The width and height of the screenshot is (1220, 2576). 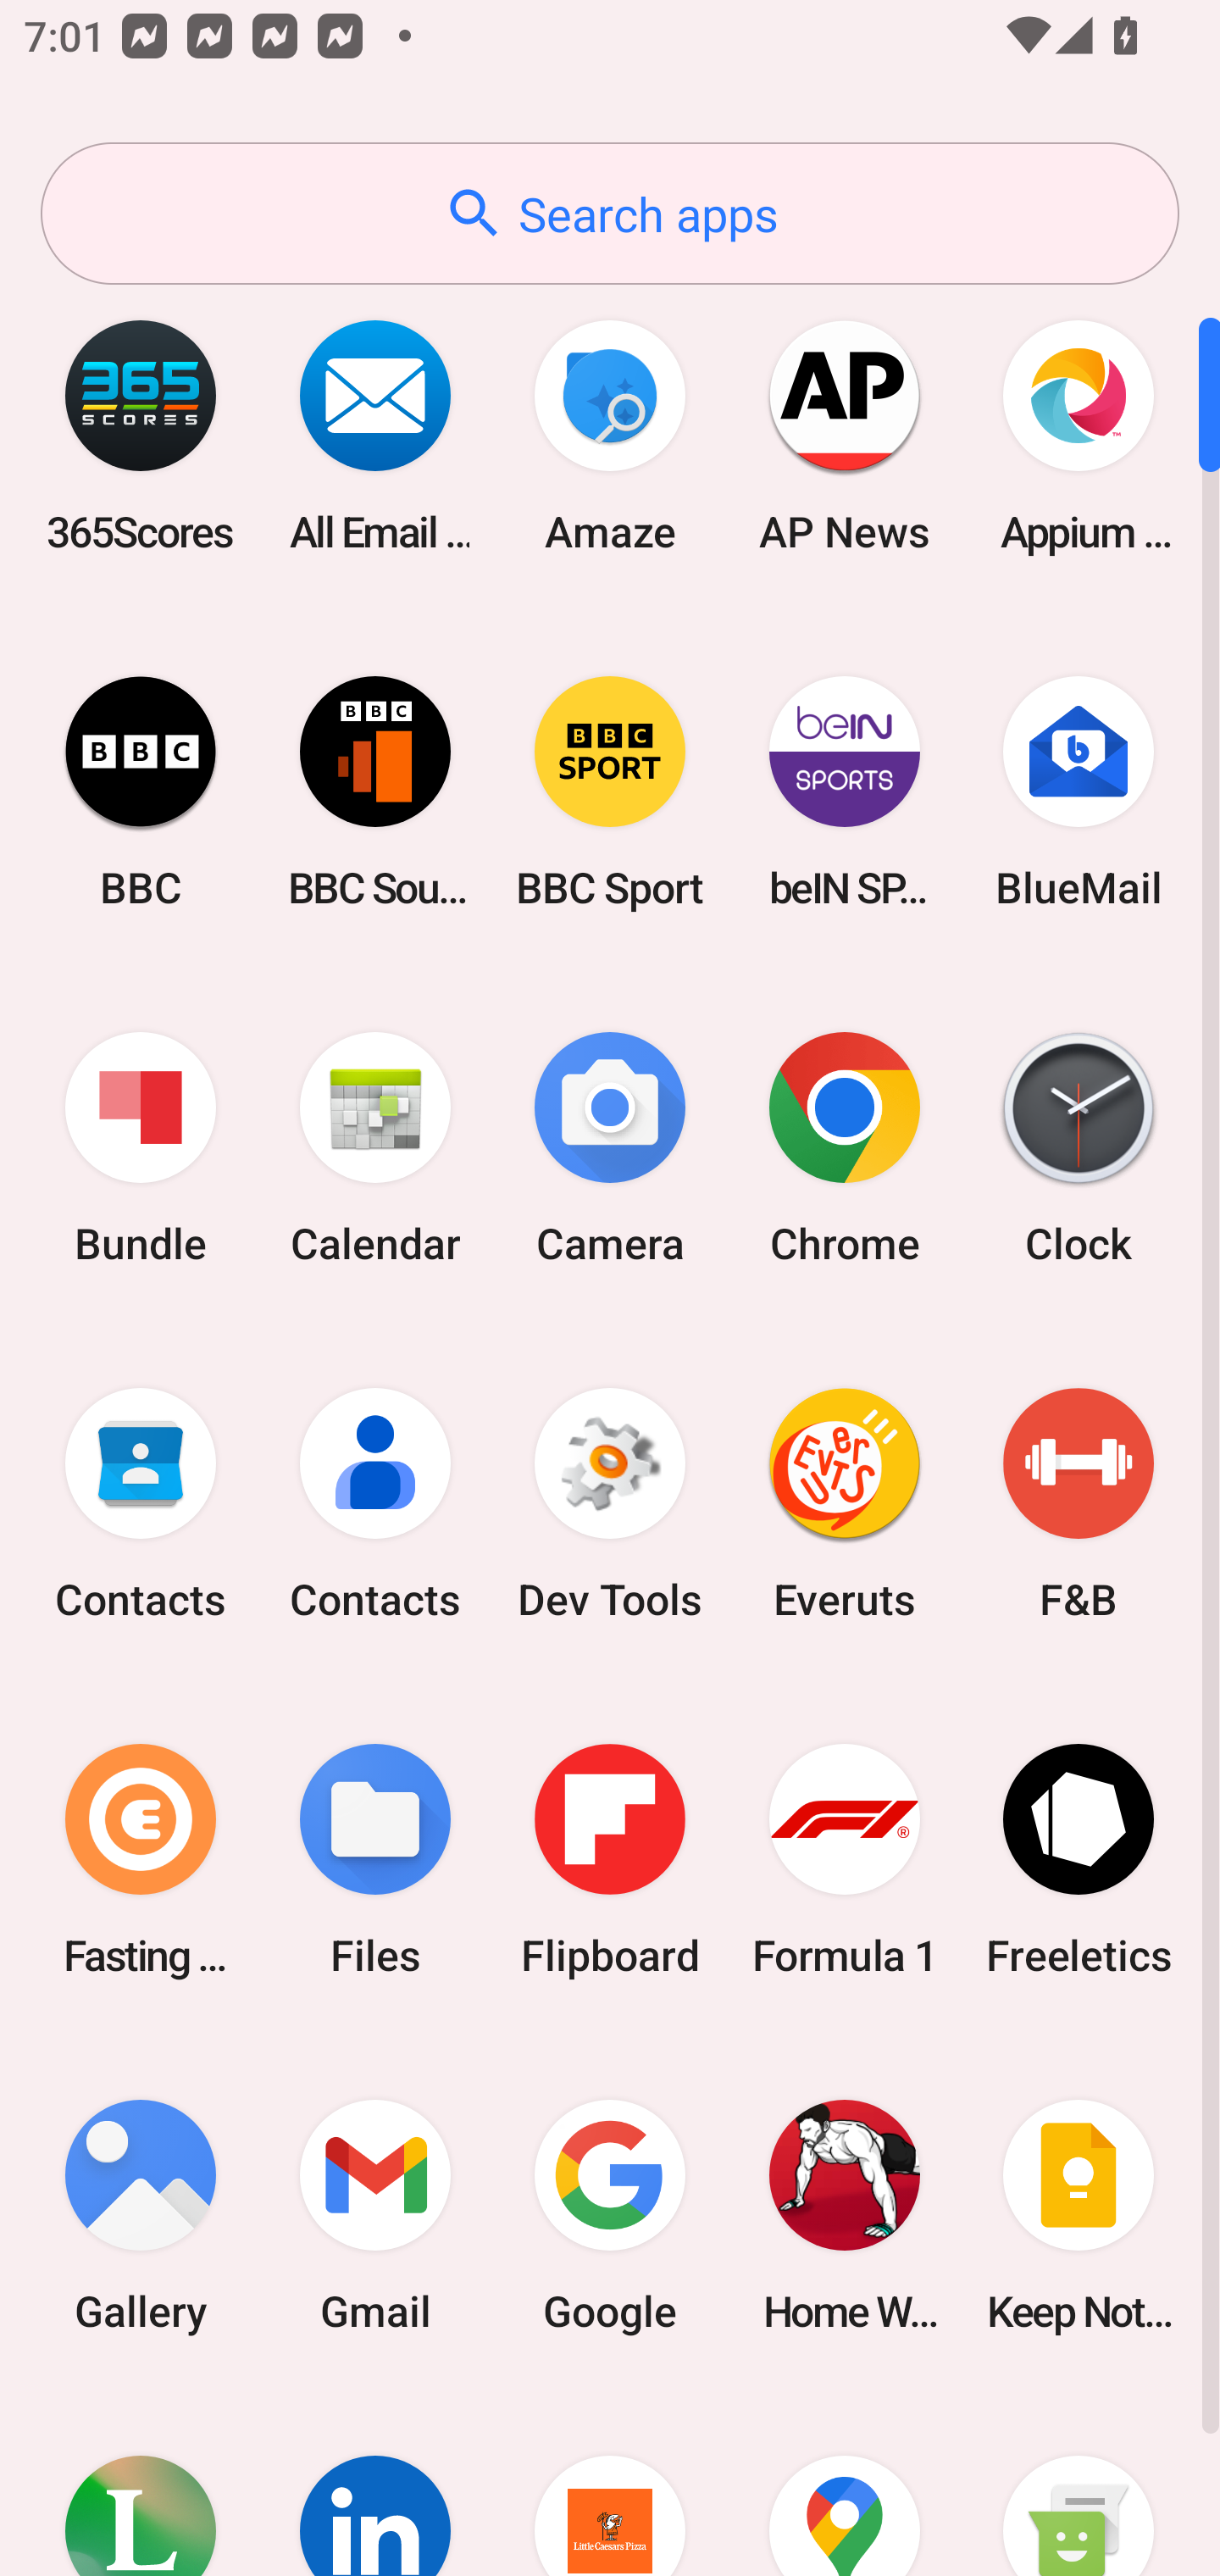 What do you see at coordinates (141, 1859) in the screenshot?
I see `Fasting Coach` at bounding box center [141, 1859].